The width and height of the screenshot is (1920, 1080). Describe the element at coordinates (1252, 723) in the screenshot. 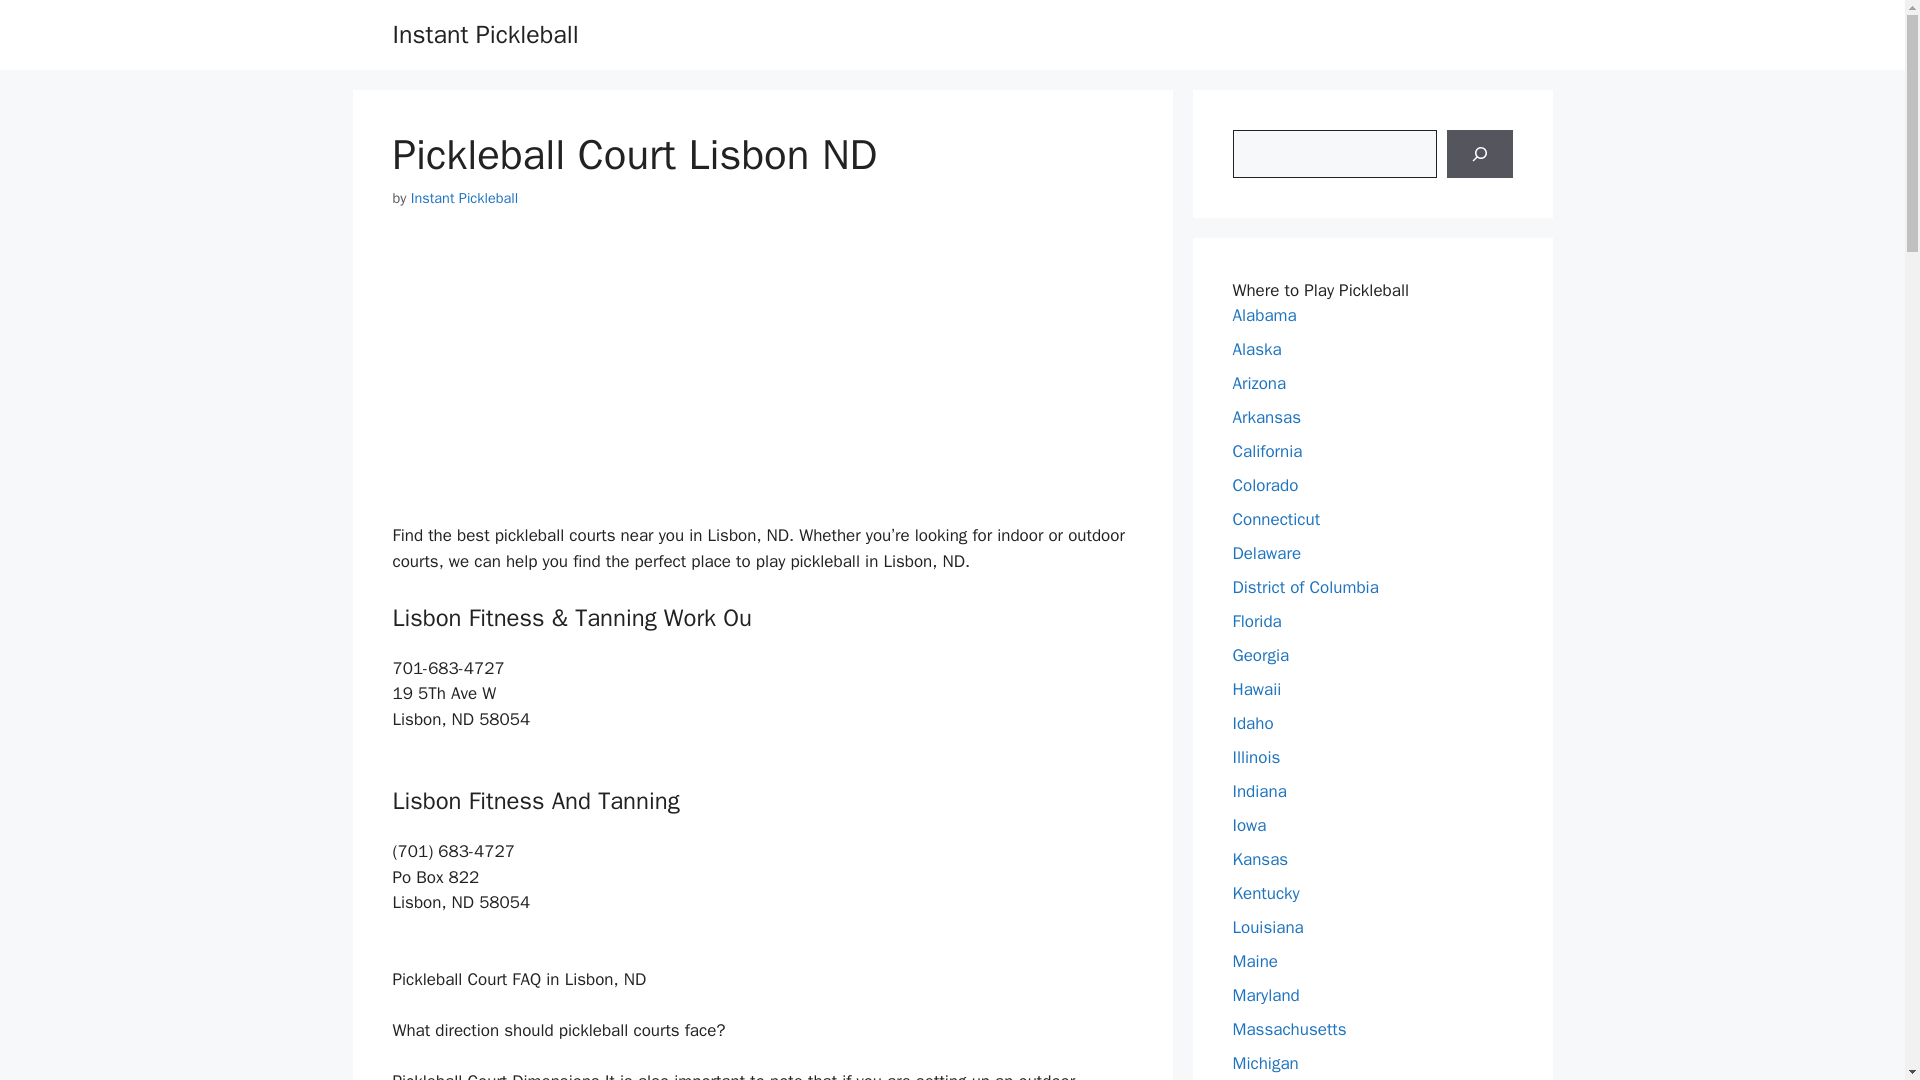

I see `Idaho` at that location.